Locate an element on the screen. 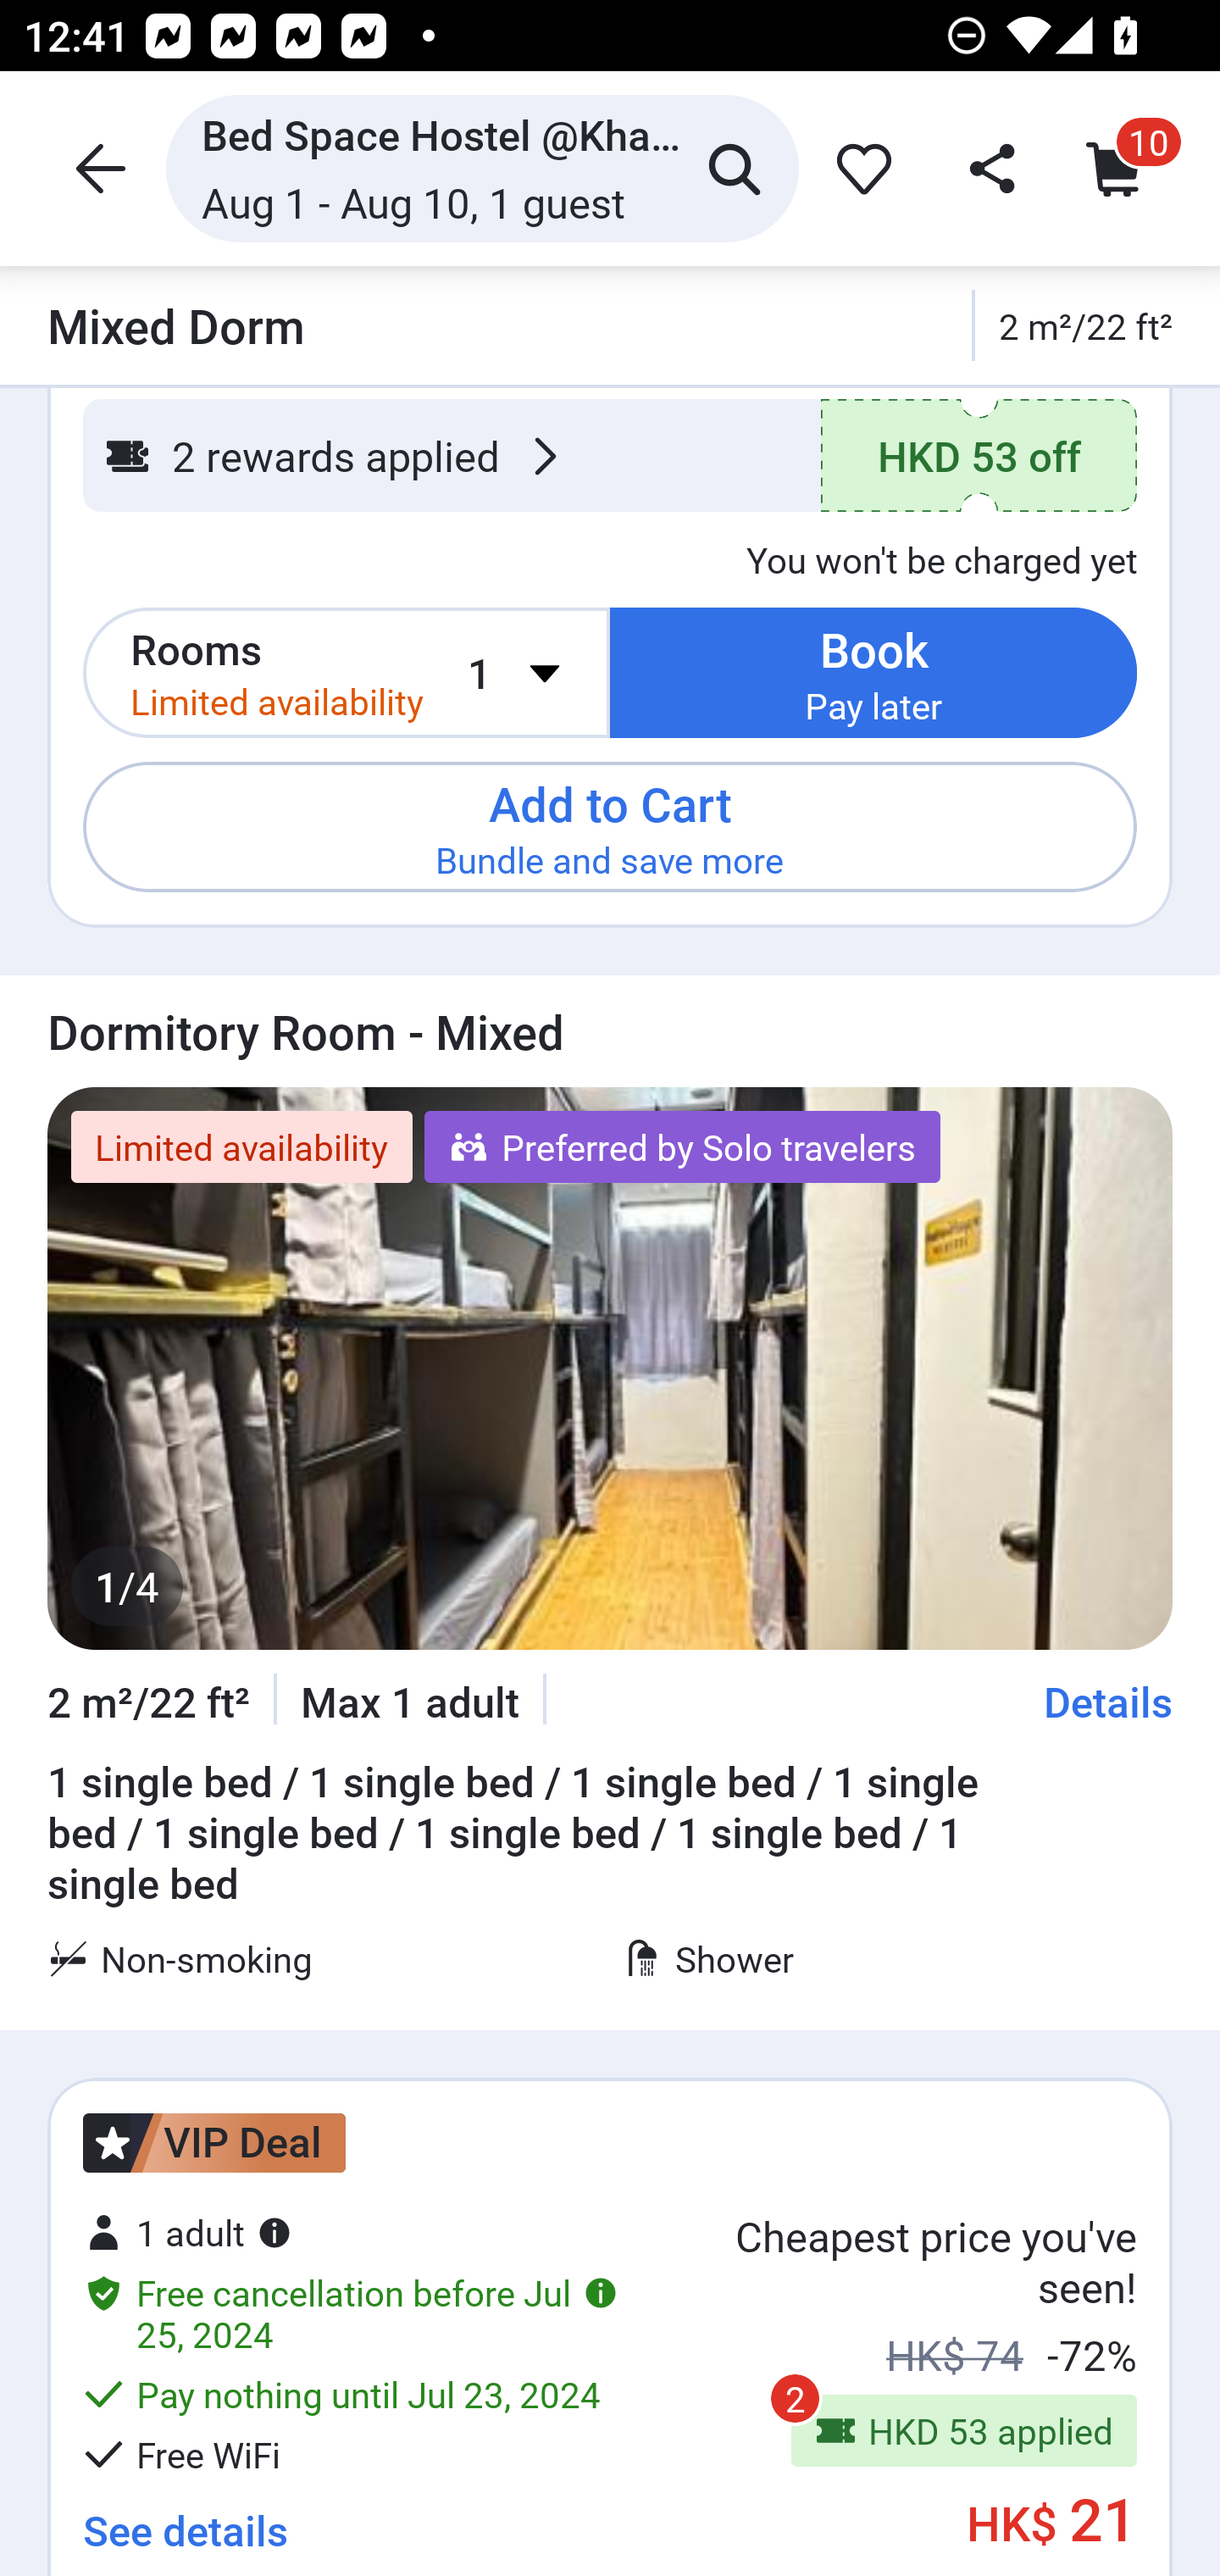 This screenshot has width=1220, height=2576. See details is located at coordinates (185, 2518).